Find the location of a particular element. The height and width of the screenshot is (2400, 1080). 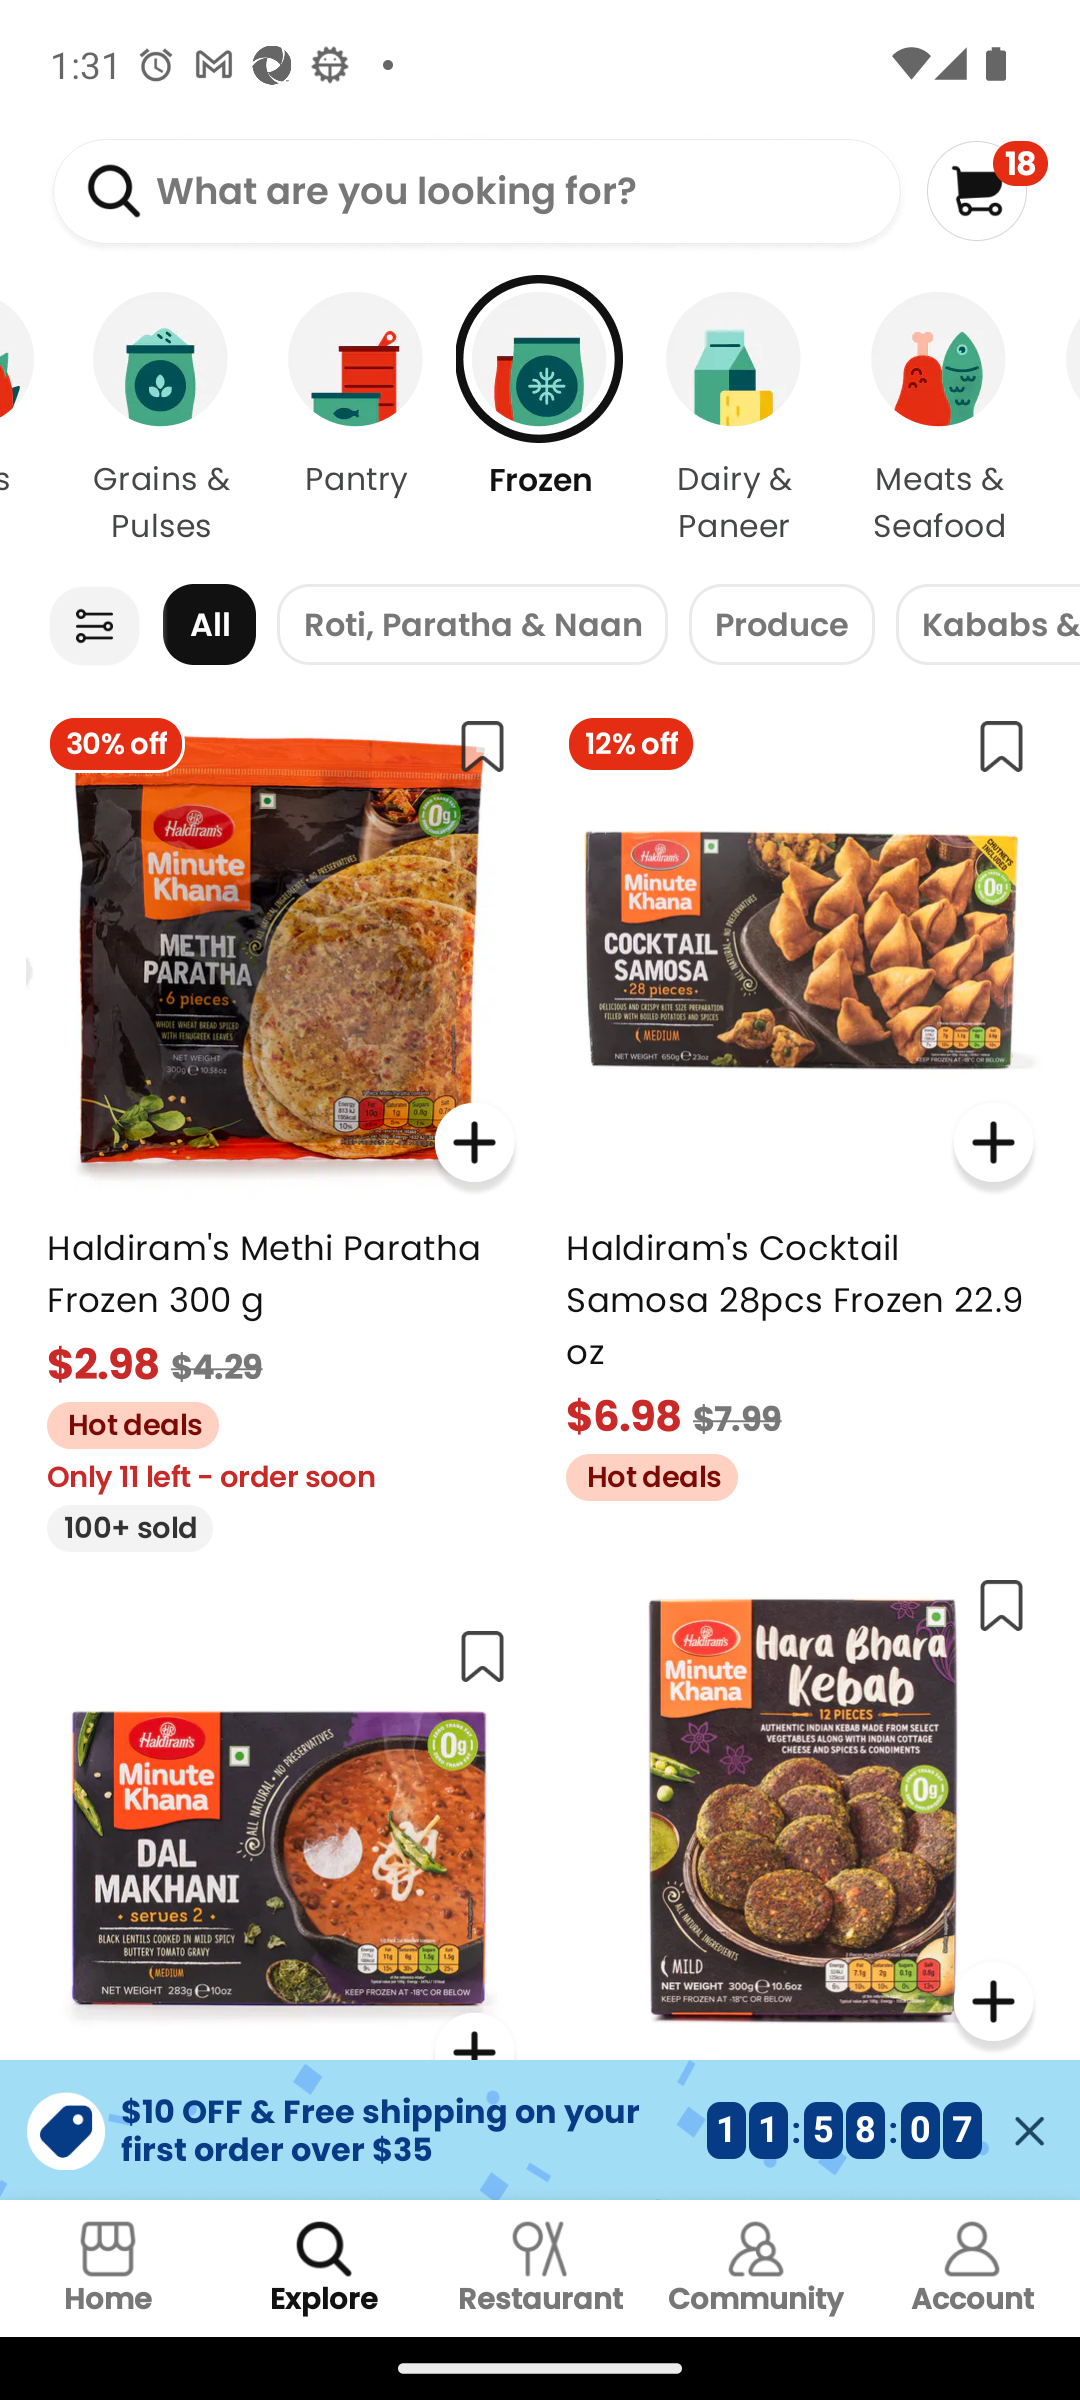

All is located at coordinates (209, 624).